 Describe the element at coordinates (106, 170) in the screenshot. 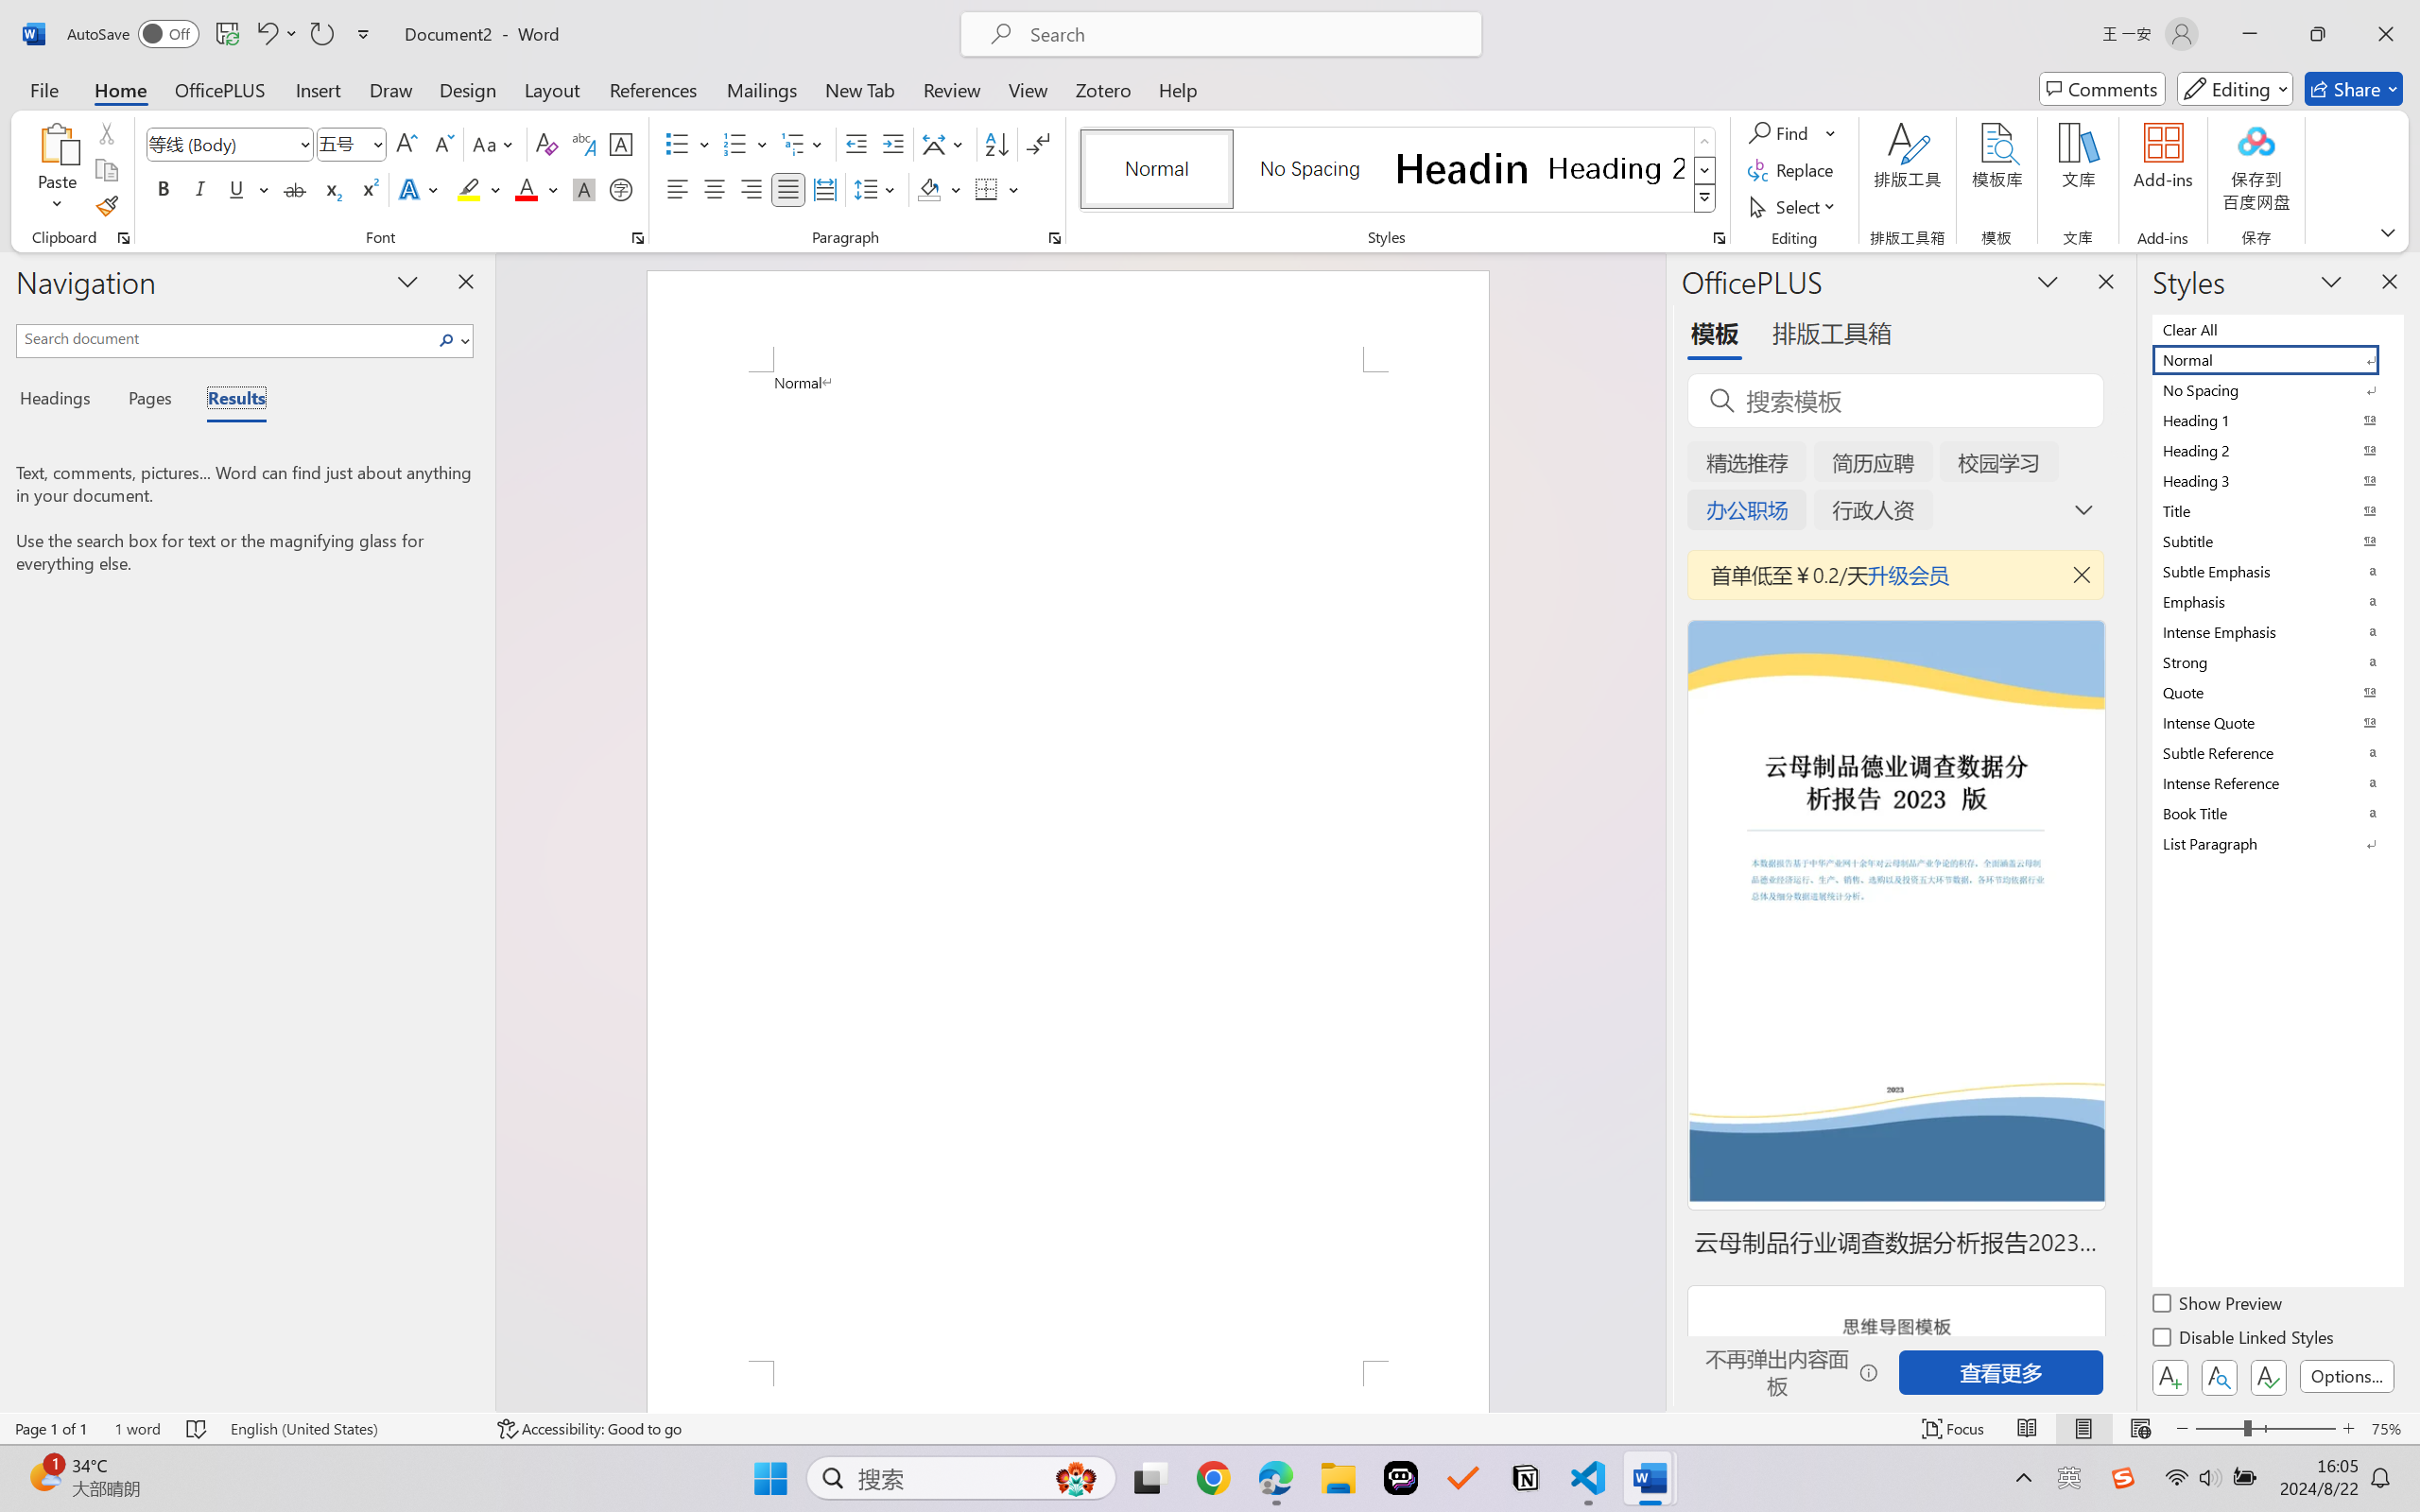

I see `Copy` at that location.